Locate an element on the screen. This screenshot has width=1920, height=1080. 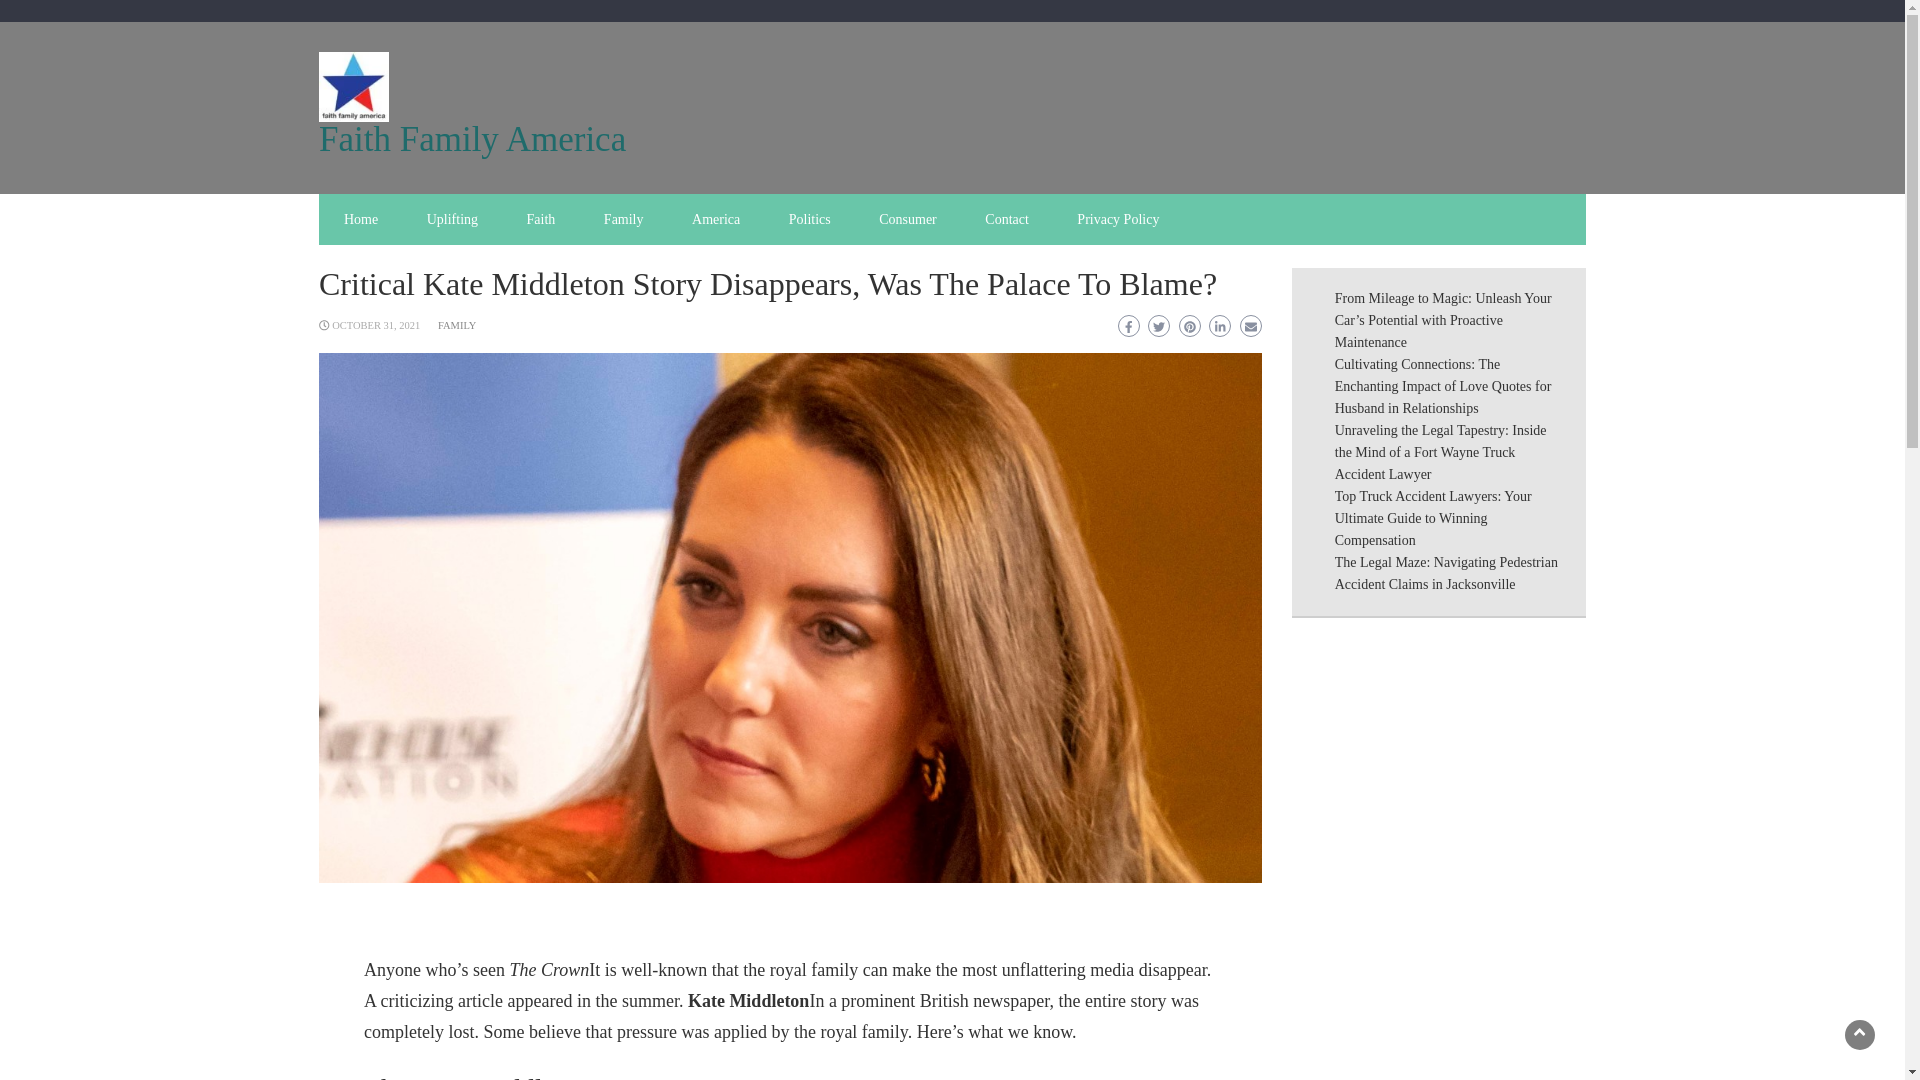
Uplifting is located at coordinates (452, 220).